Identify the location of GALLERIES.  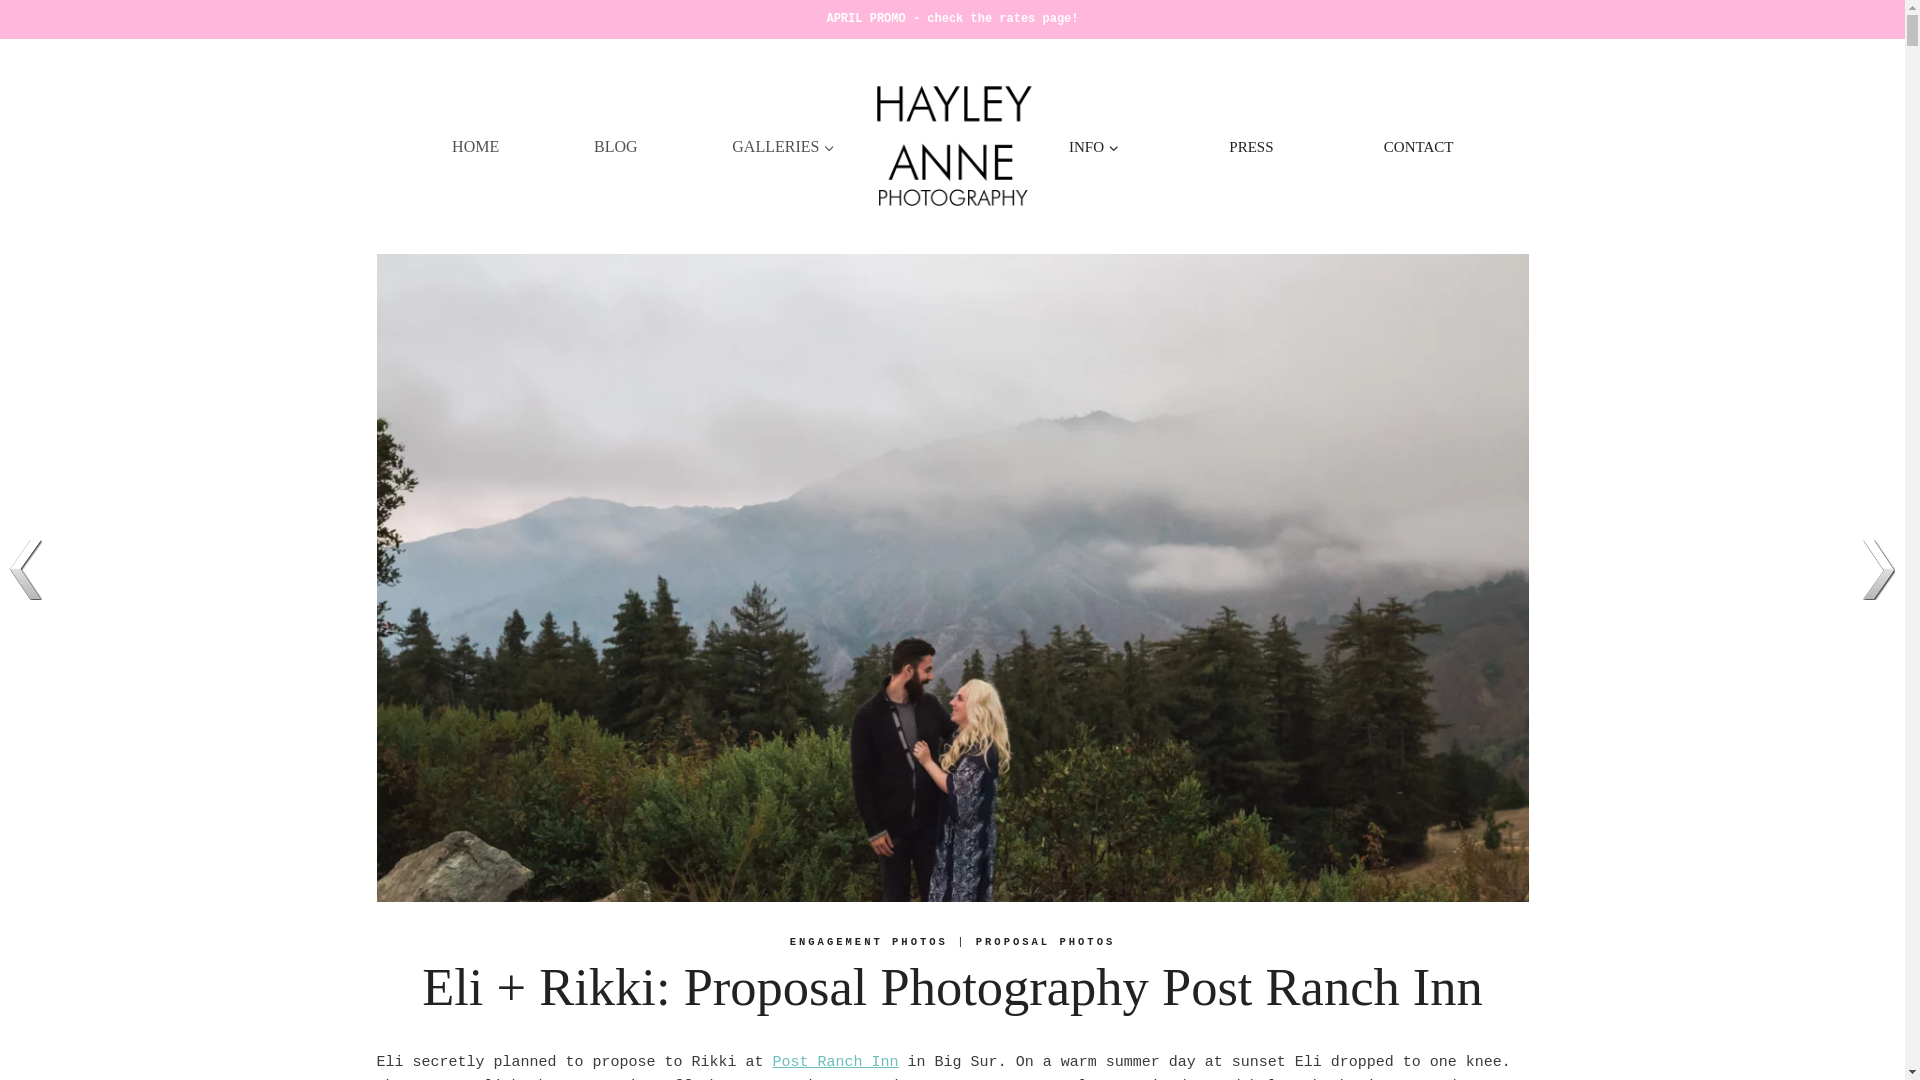
(784, 146).